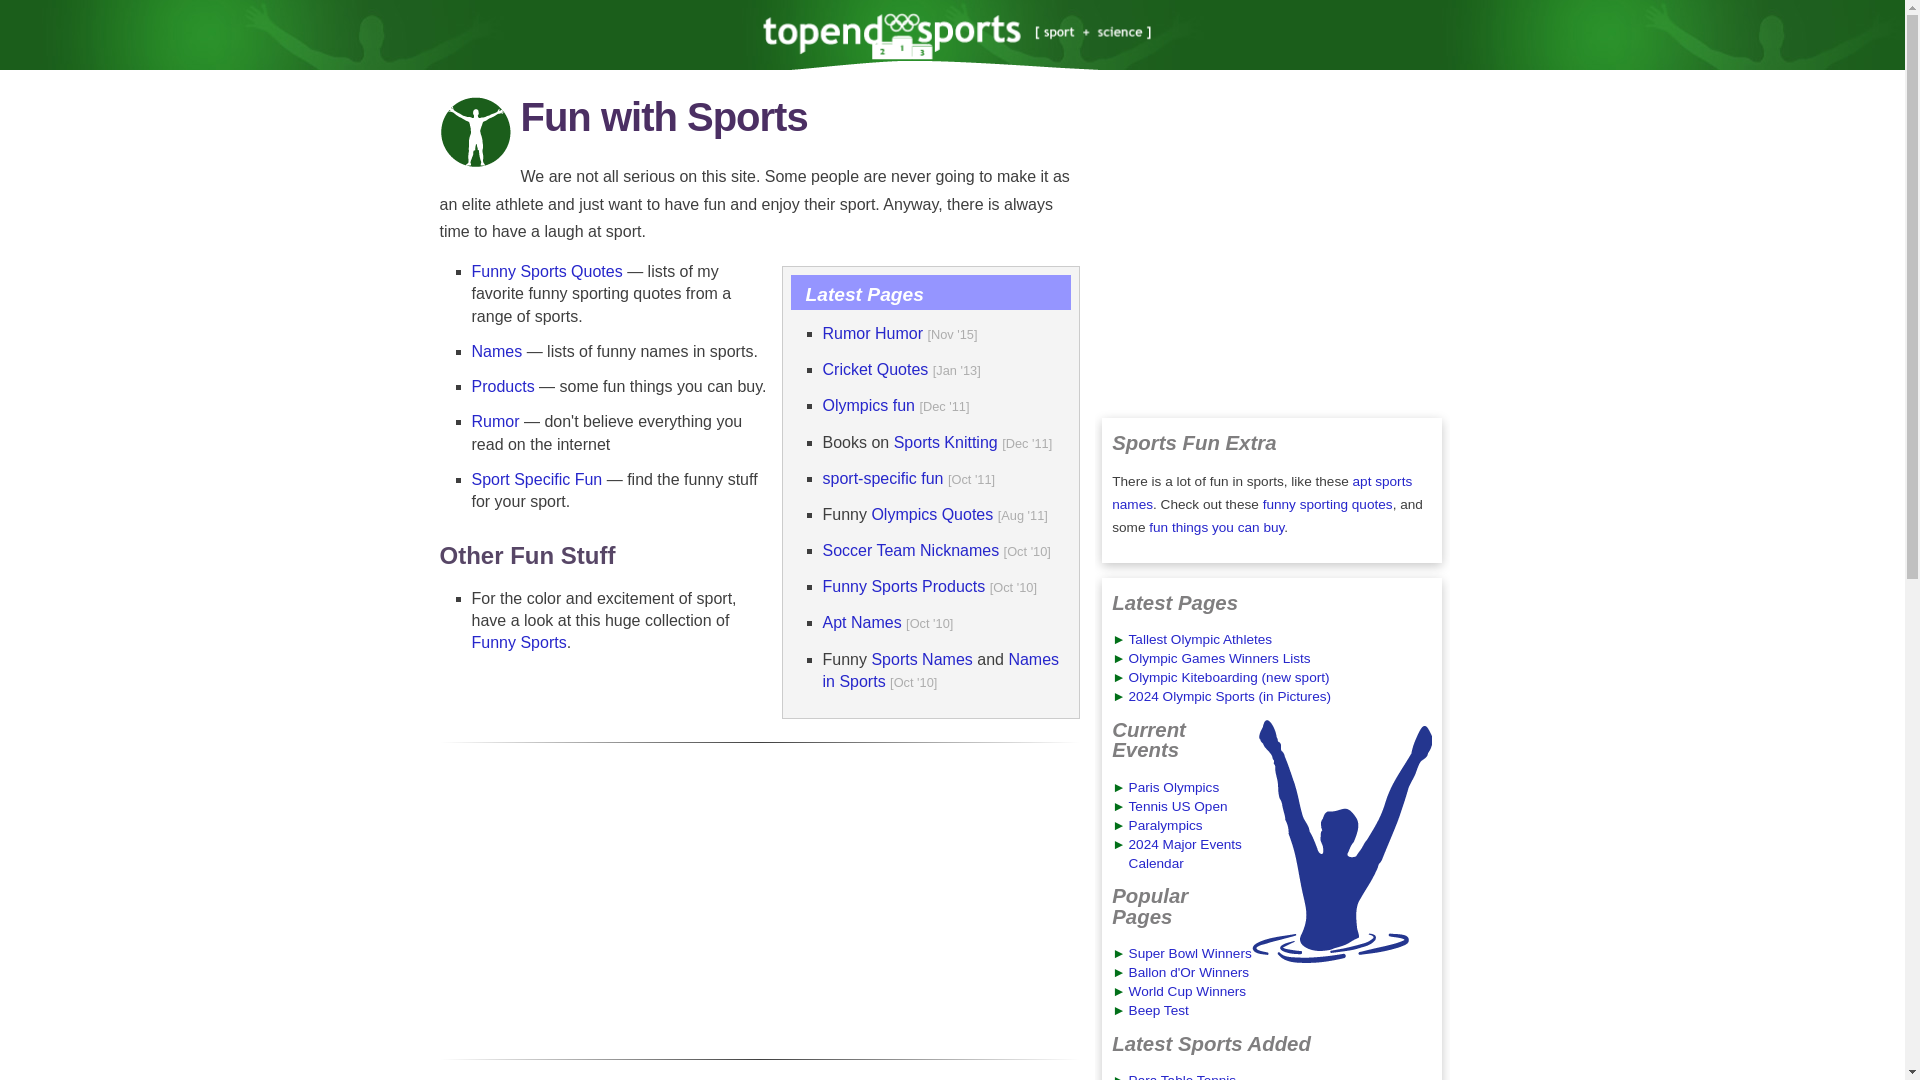  What do you see at coordinates (1220, 658) in the screenshot?
I see `Olympic Games Winners Lists` at bounding box center [1220, 658].